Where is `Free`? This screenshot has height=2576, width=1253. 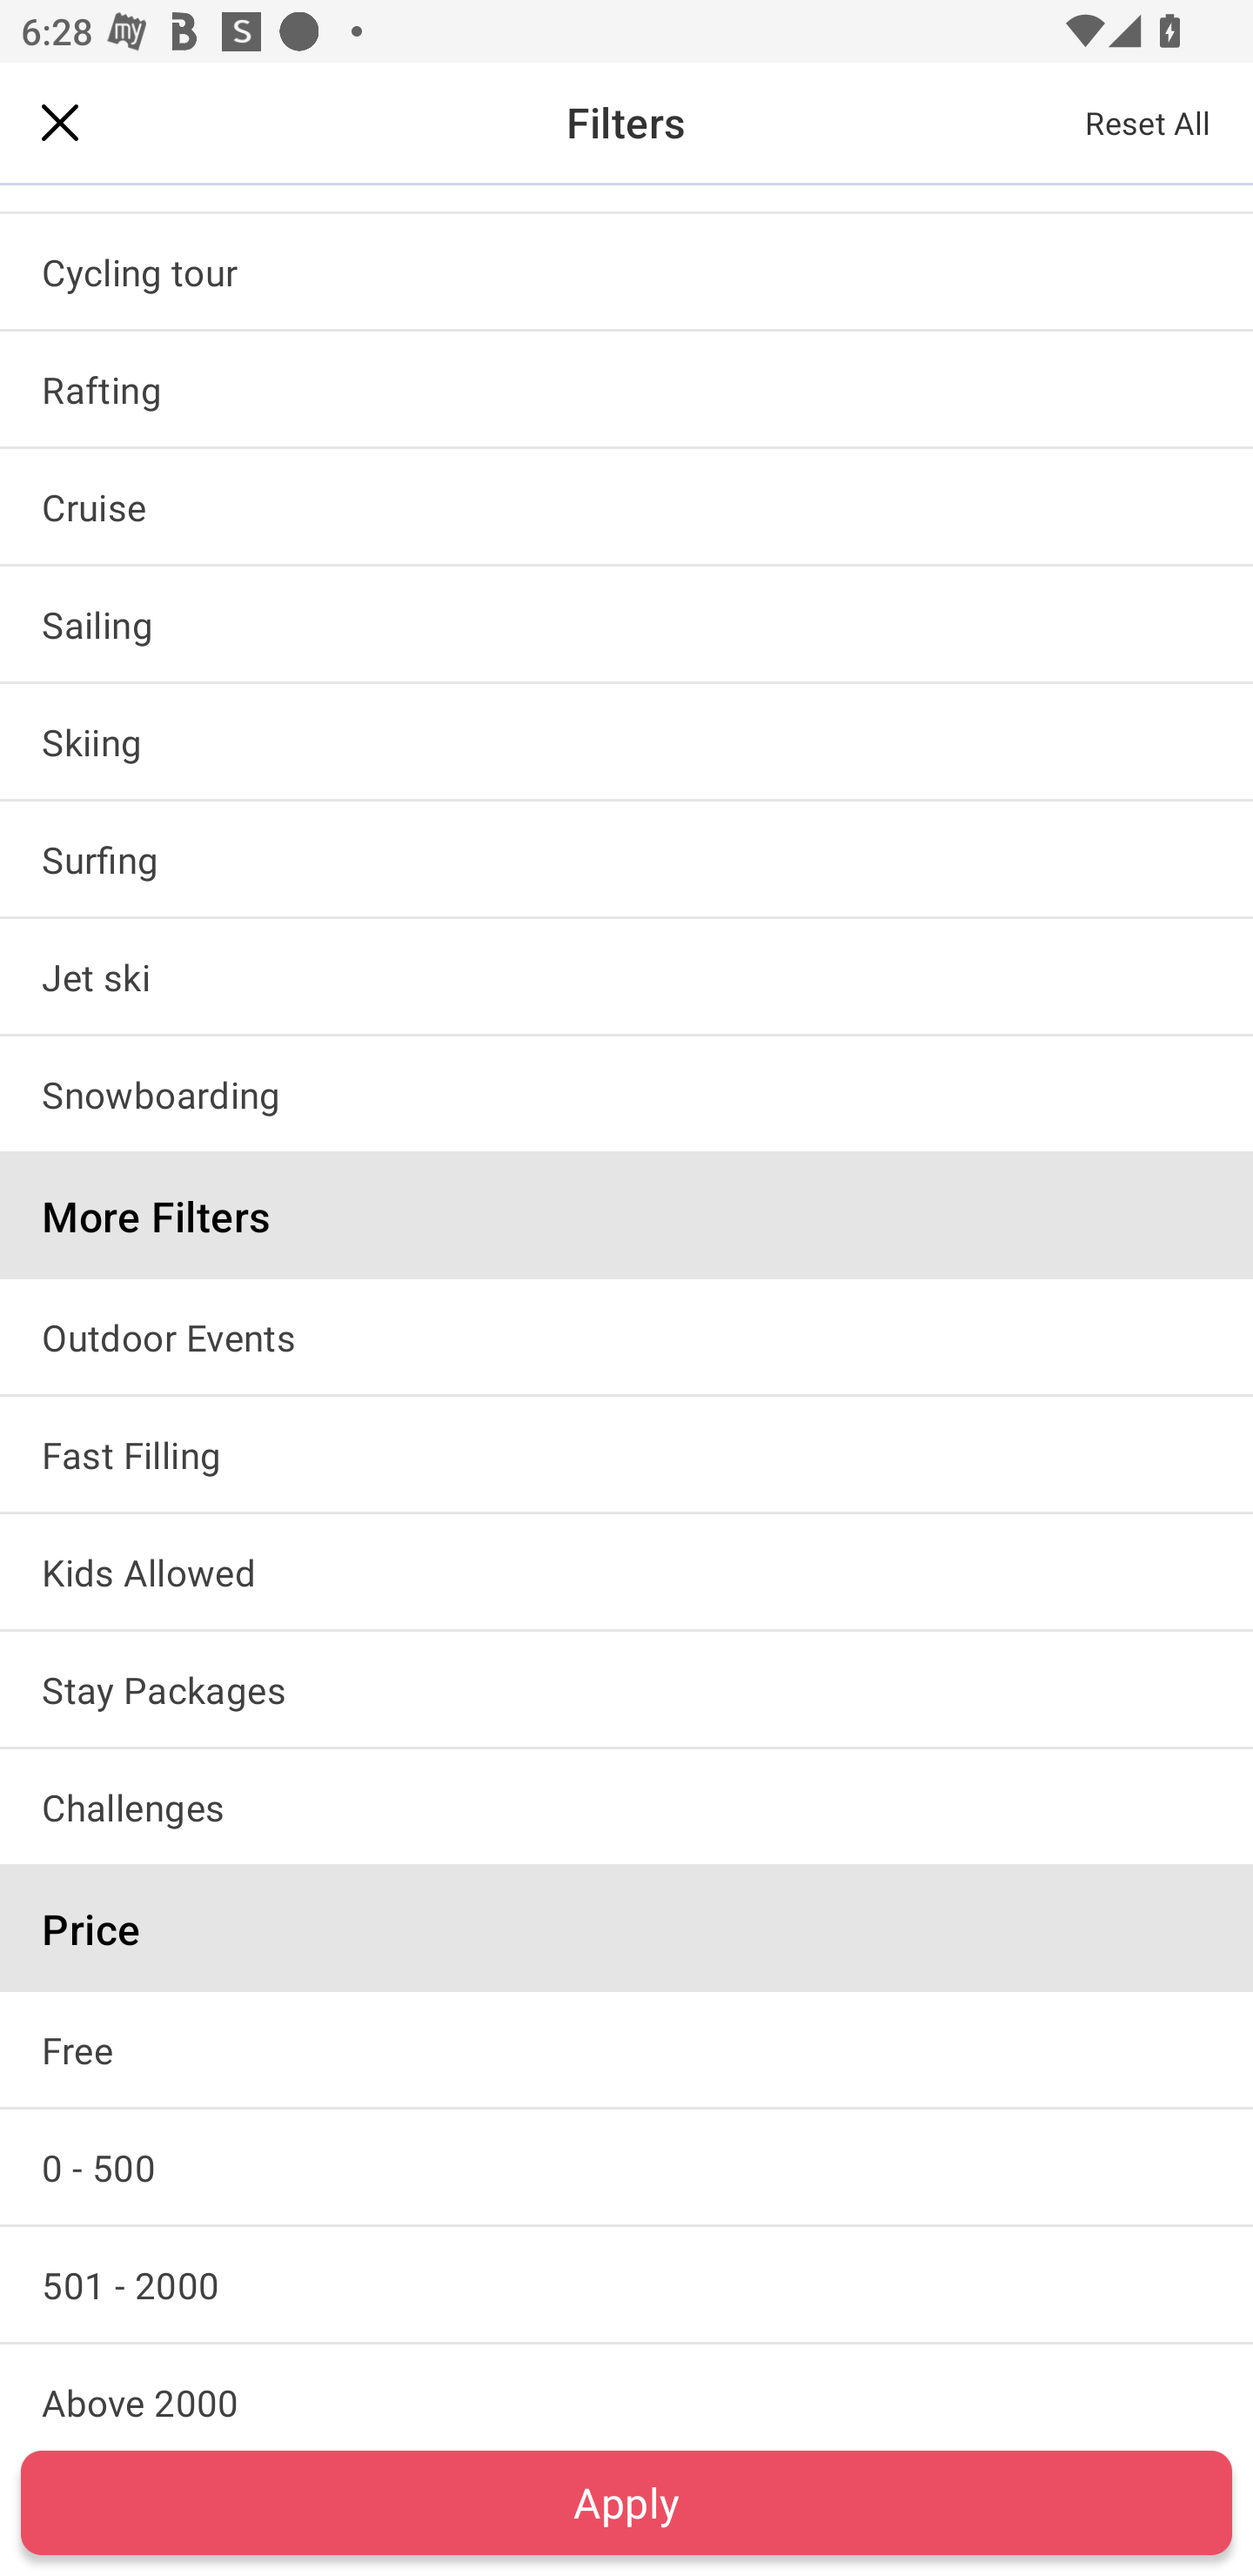 Free is located at coordinates (626, 2049).